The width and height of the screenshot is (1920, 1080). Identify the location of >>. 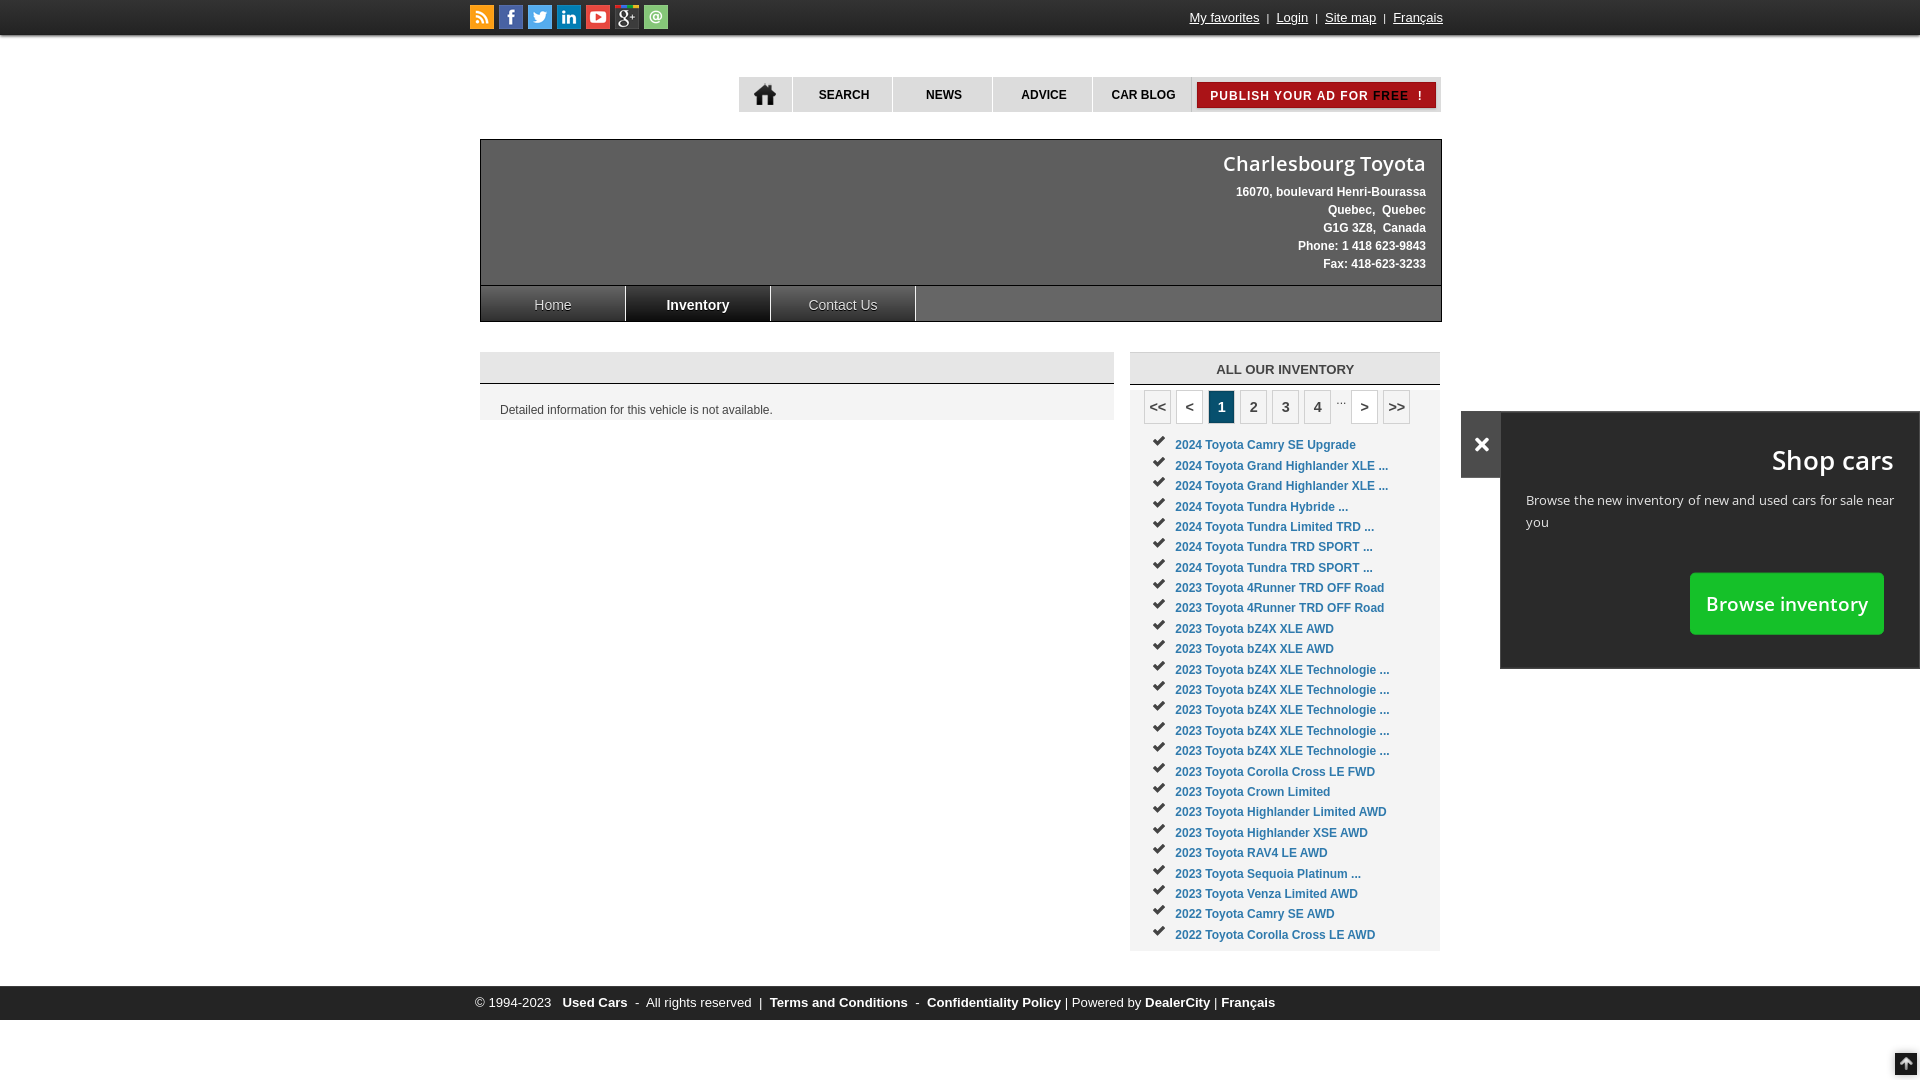
(1396, 407).